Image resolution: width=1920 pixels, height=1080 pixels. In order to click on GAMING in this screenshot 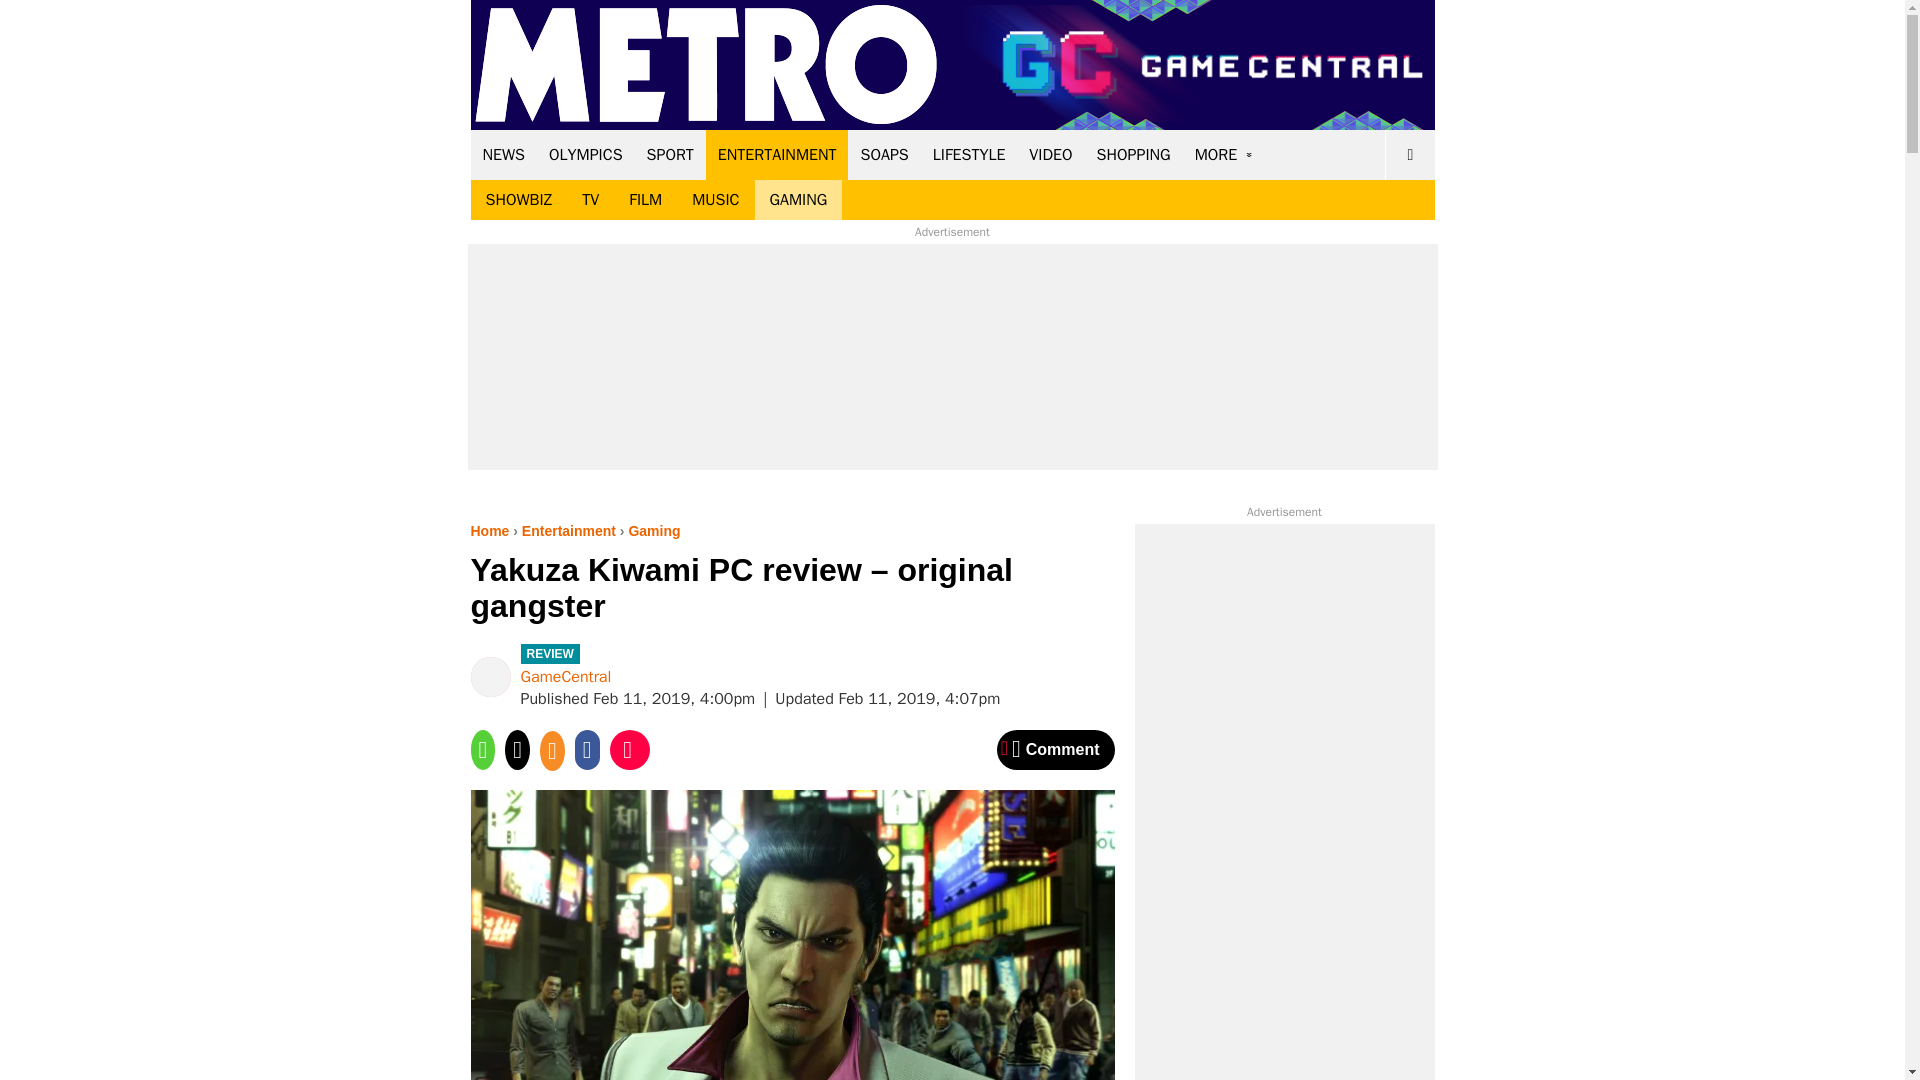, I will do `click(798, 200)`.